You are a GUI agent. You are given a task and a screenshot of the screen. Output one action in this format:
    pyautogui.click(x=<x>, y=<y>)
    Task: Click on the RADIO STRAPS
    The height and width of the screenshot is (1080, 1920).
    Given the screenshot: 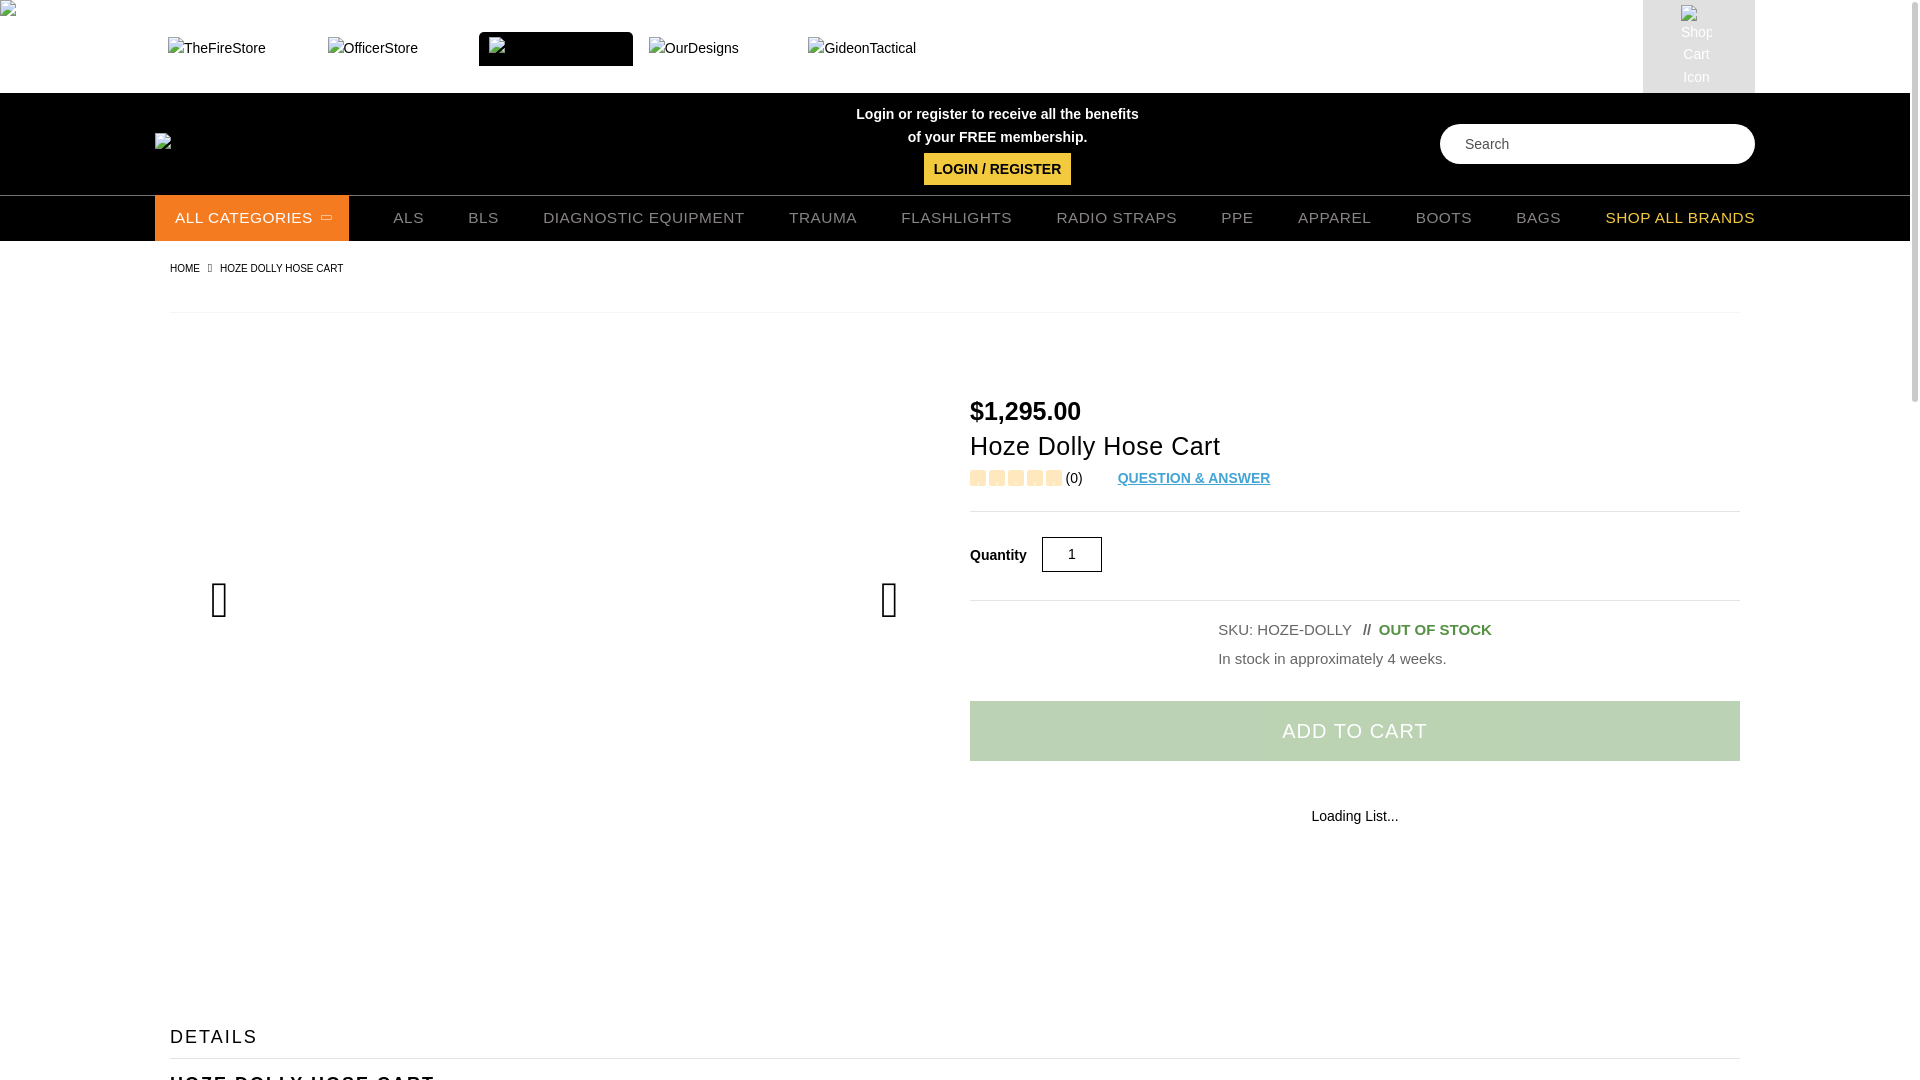 What is the action you would take?
    pyautogui.click(x=1116, y=219)
    